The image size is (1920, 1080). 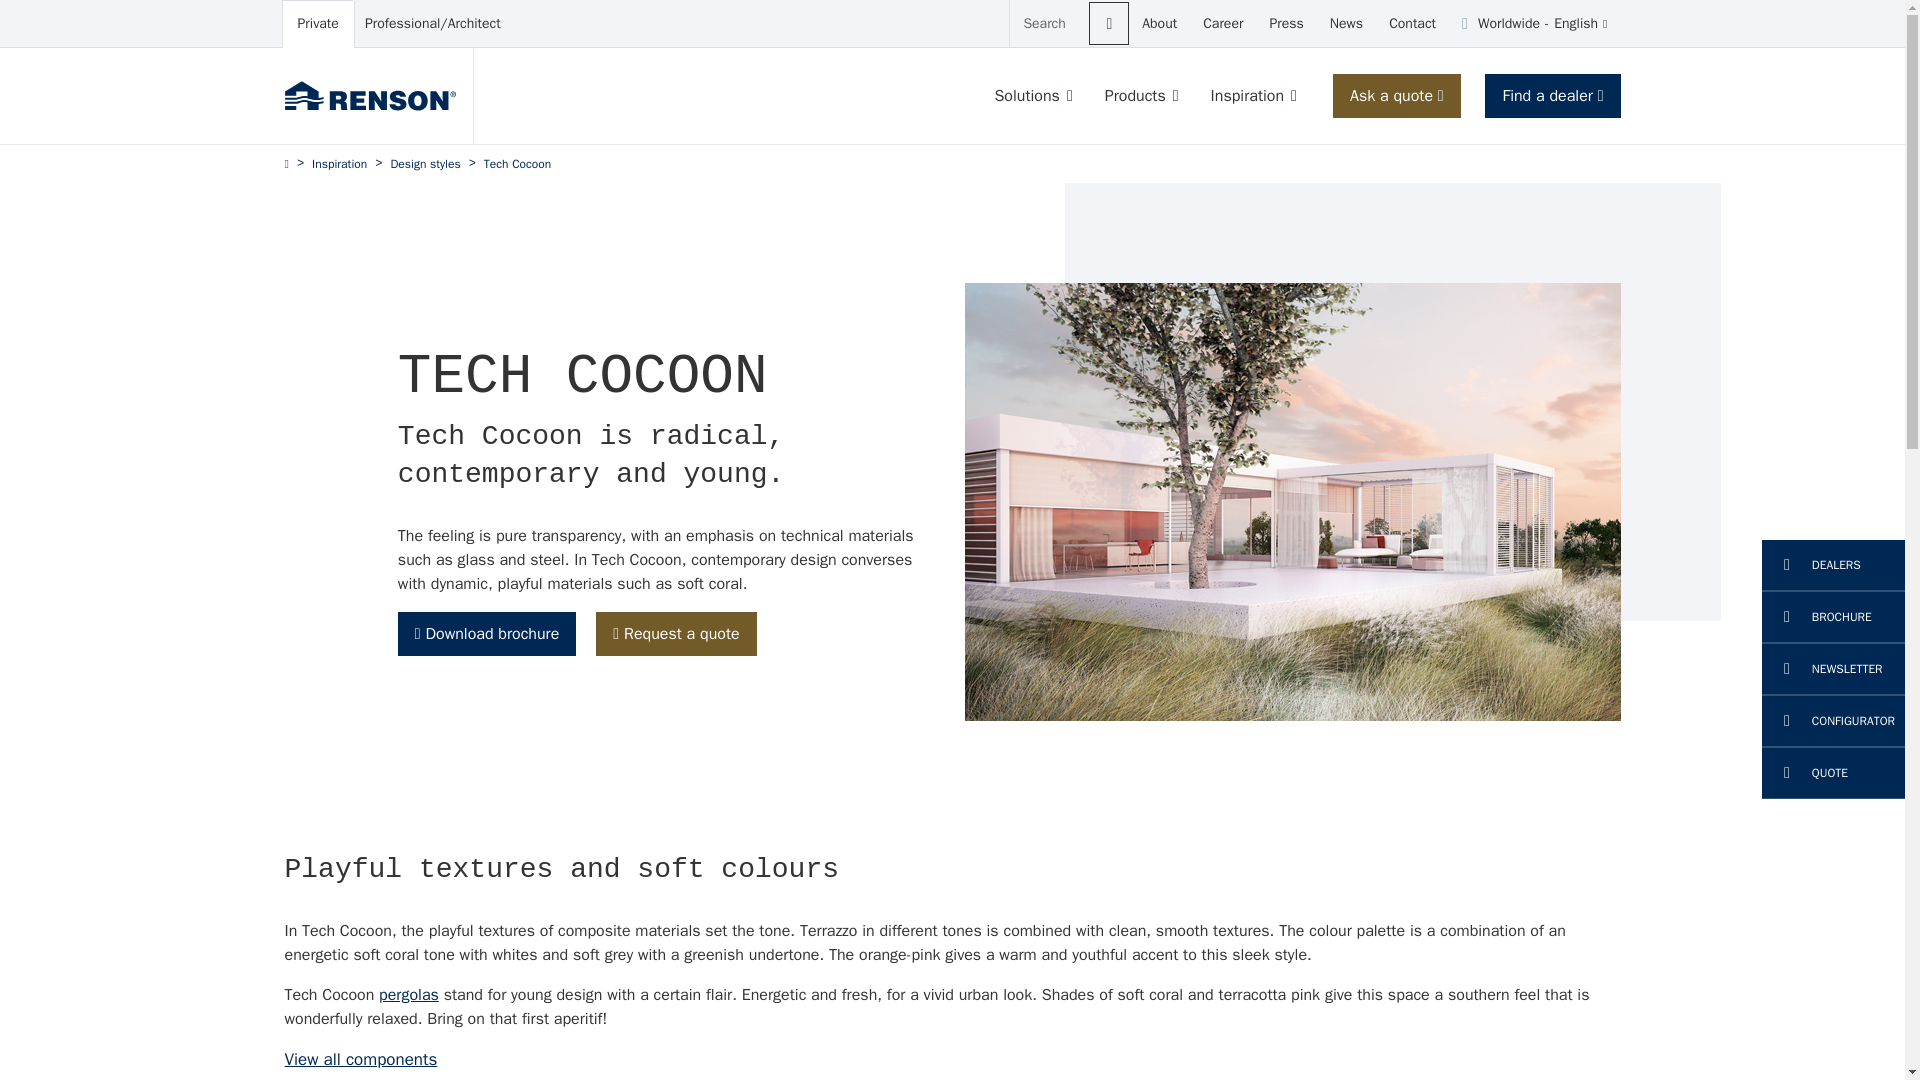 I want to click on Contact, so click(x=318, y=24).